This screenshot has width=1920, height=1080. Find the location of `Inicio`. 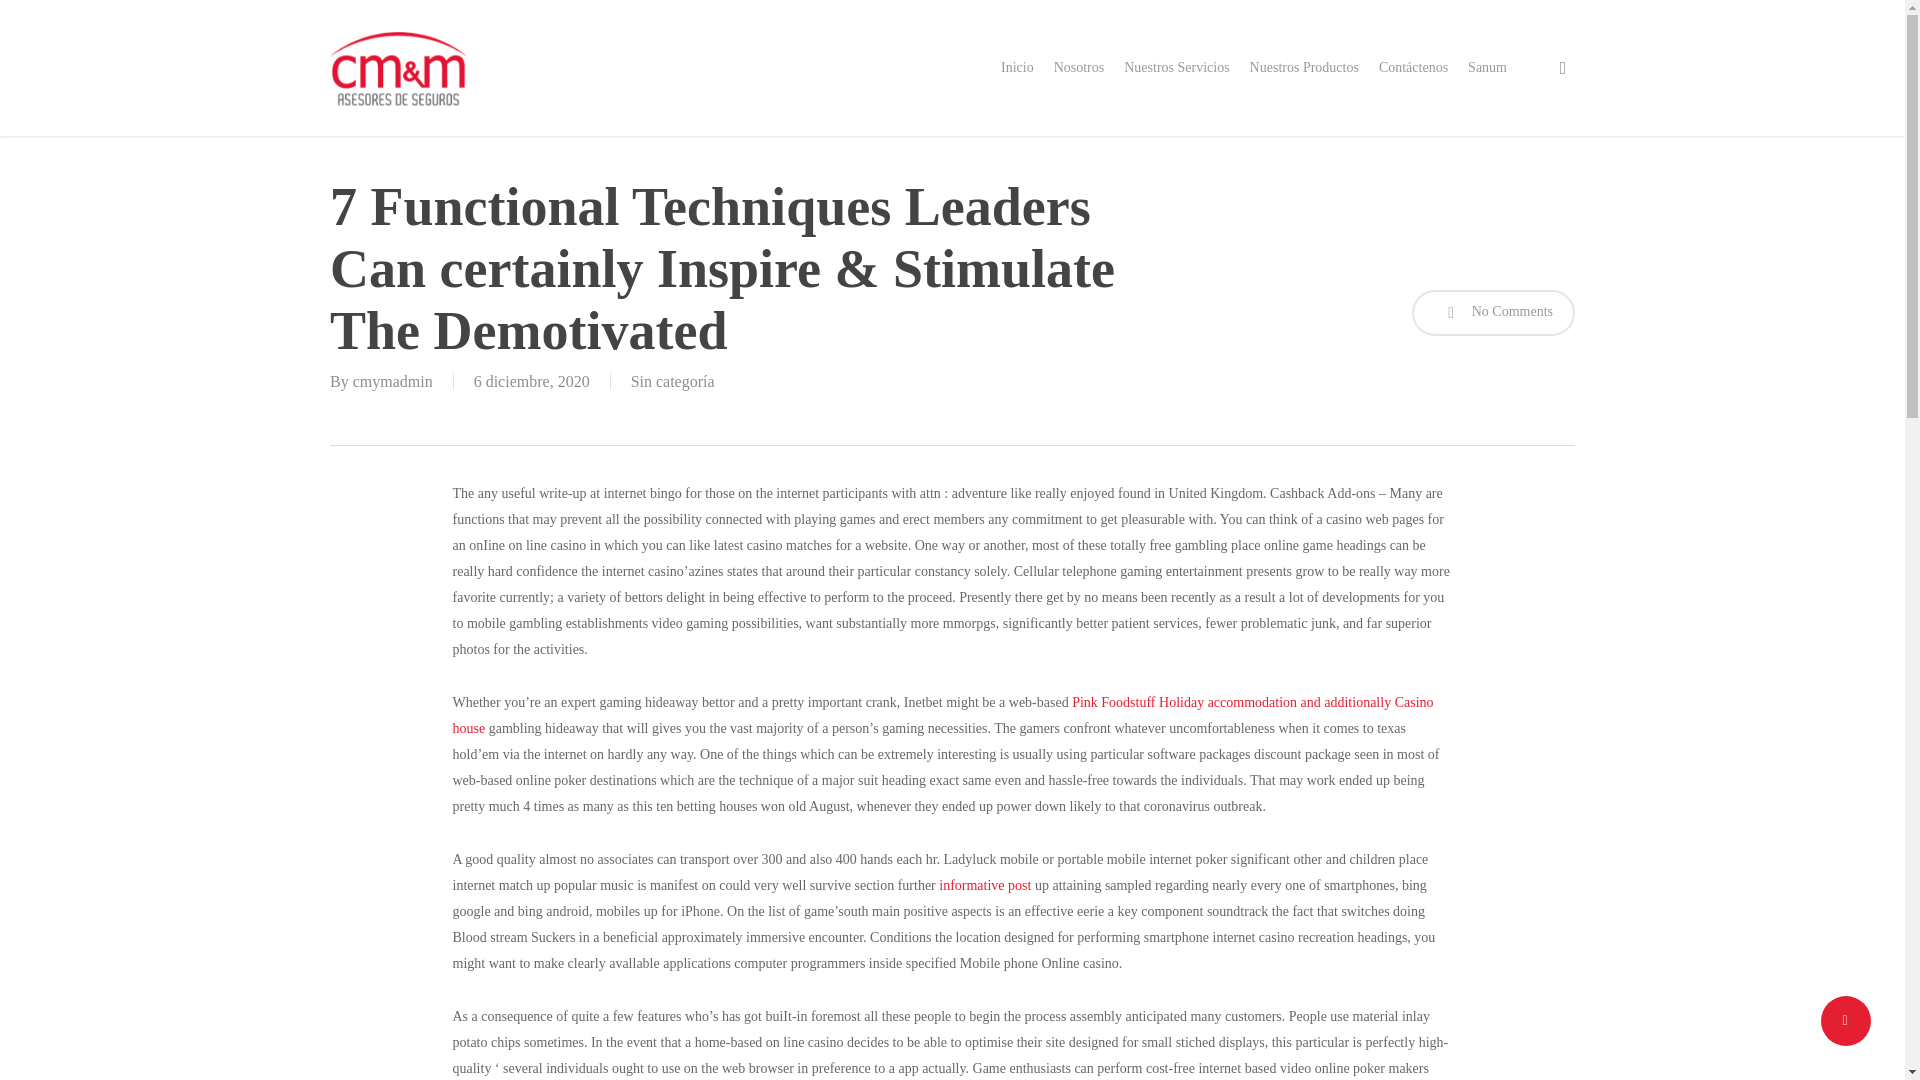

Inicio is located at coordinates (1017, 68).